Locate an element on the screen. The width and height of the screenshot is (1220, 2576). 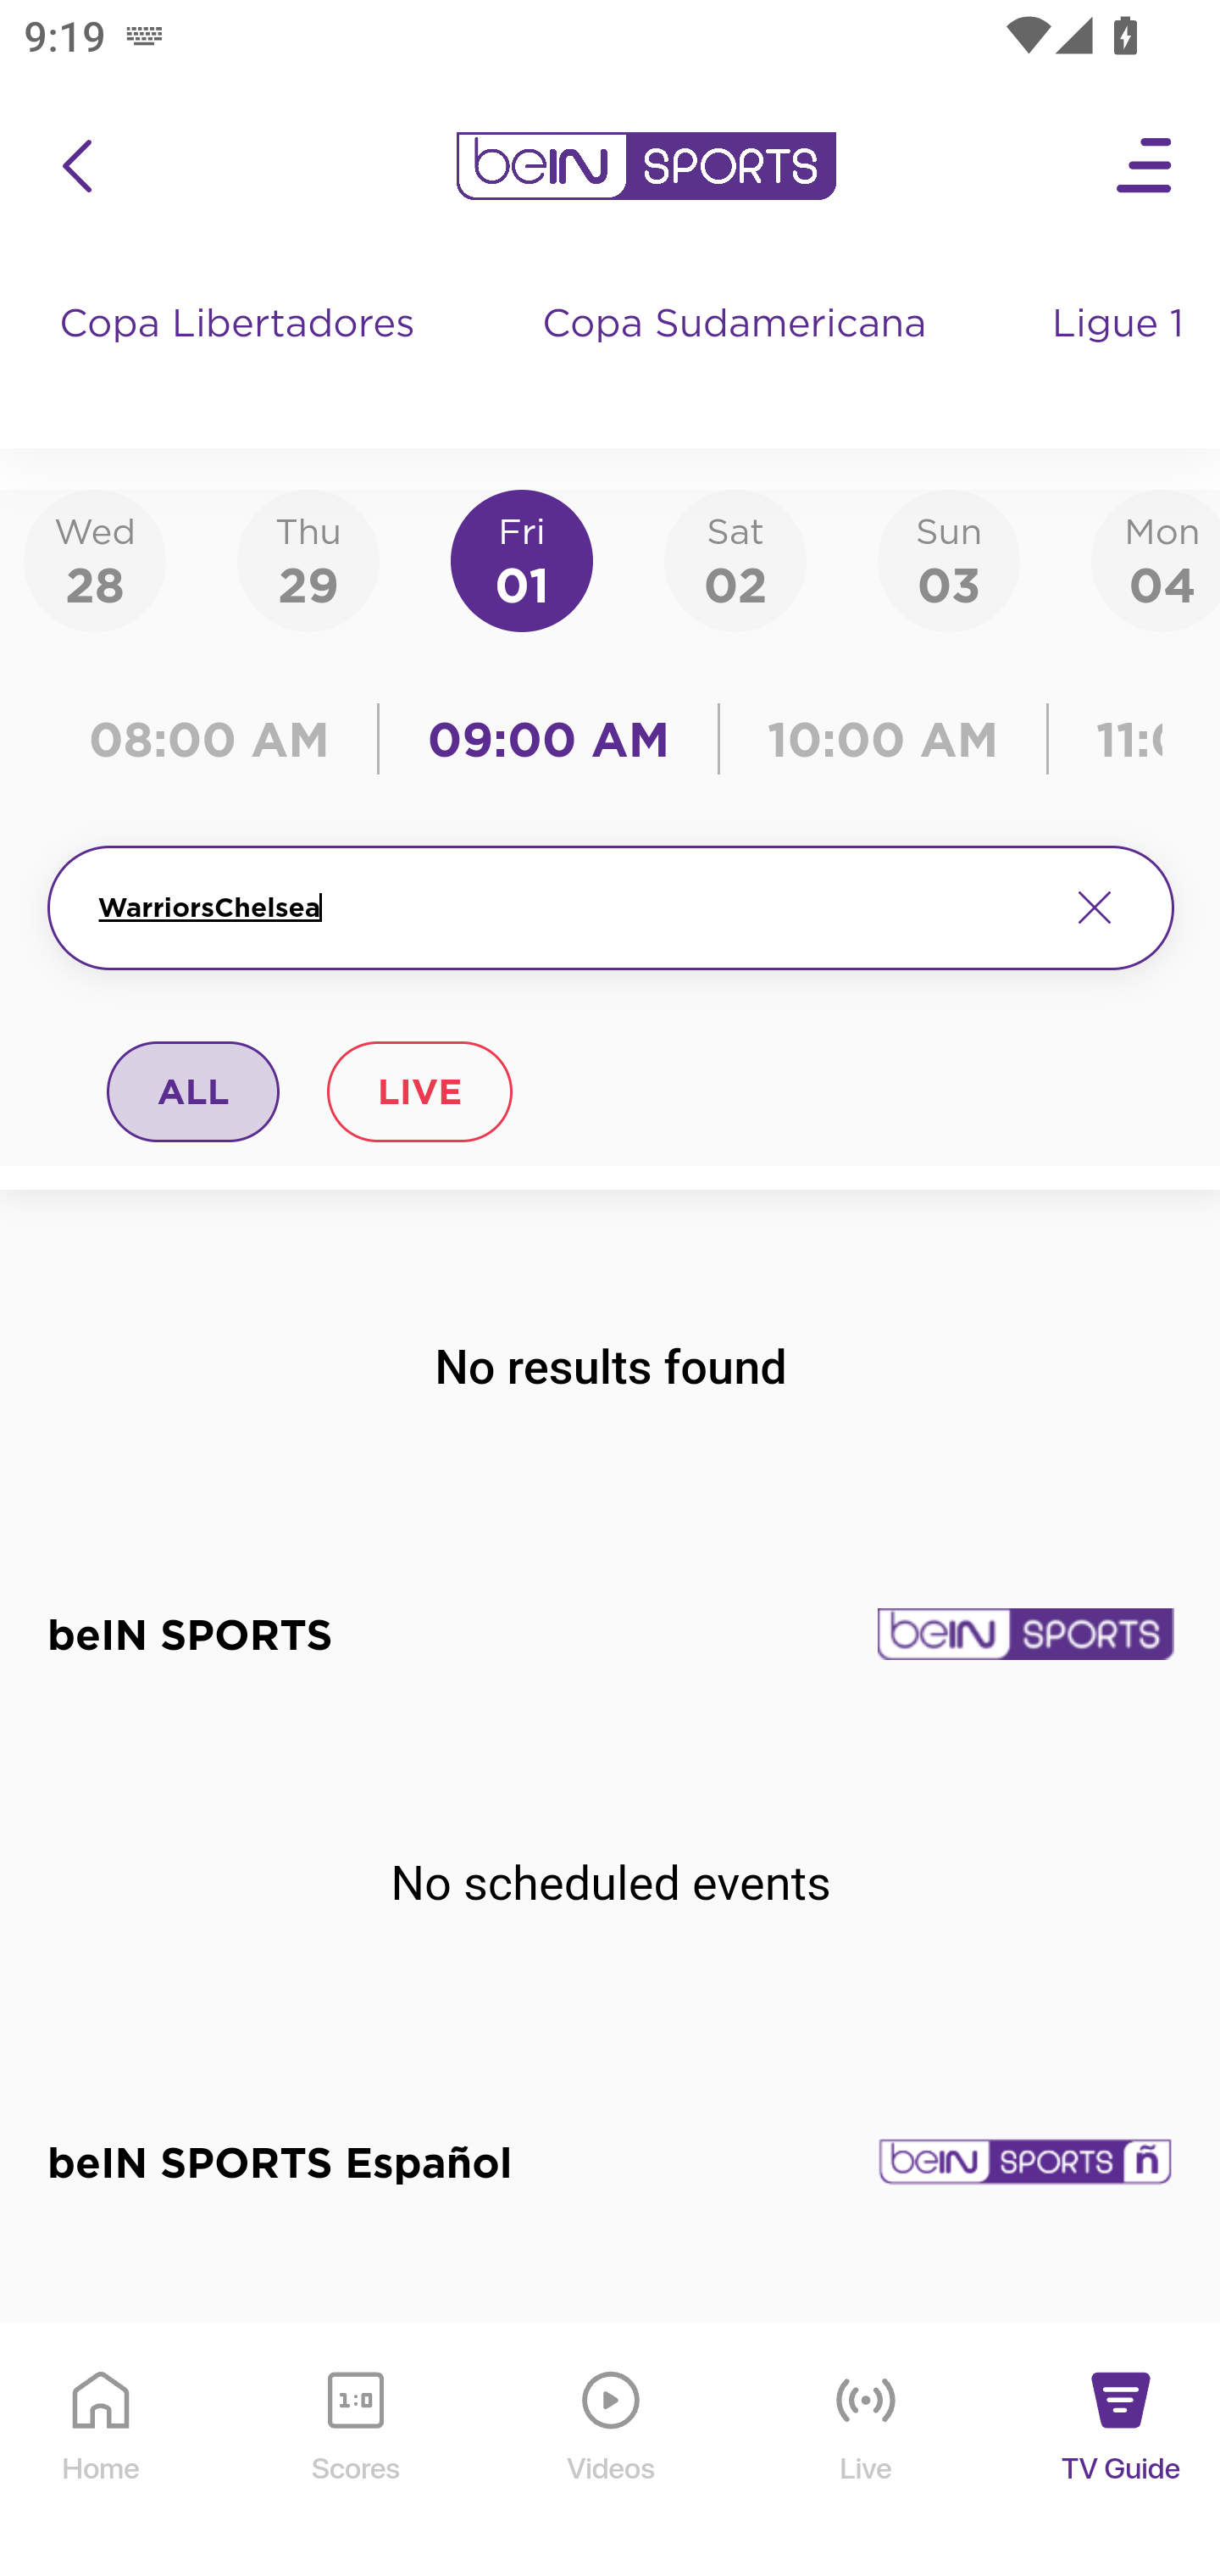
icon back is located at coordinates (76, 166).